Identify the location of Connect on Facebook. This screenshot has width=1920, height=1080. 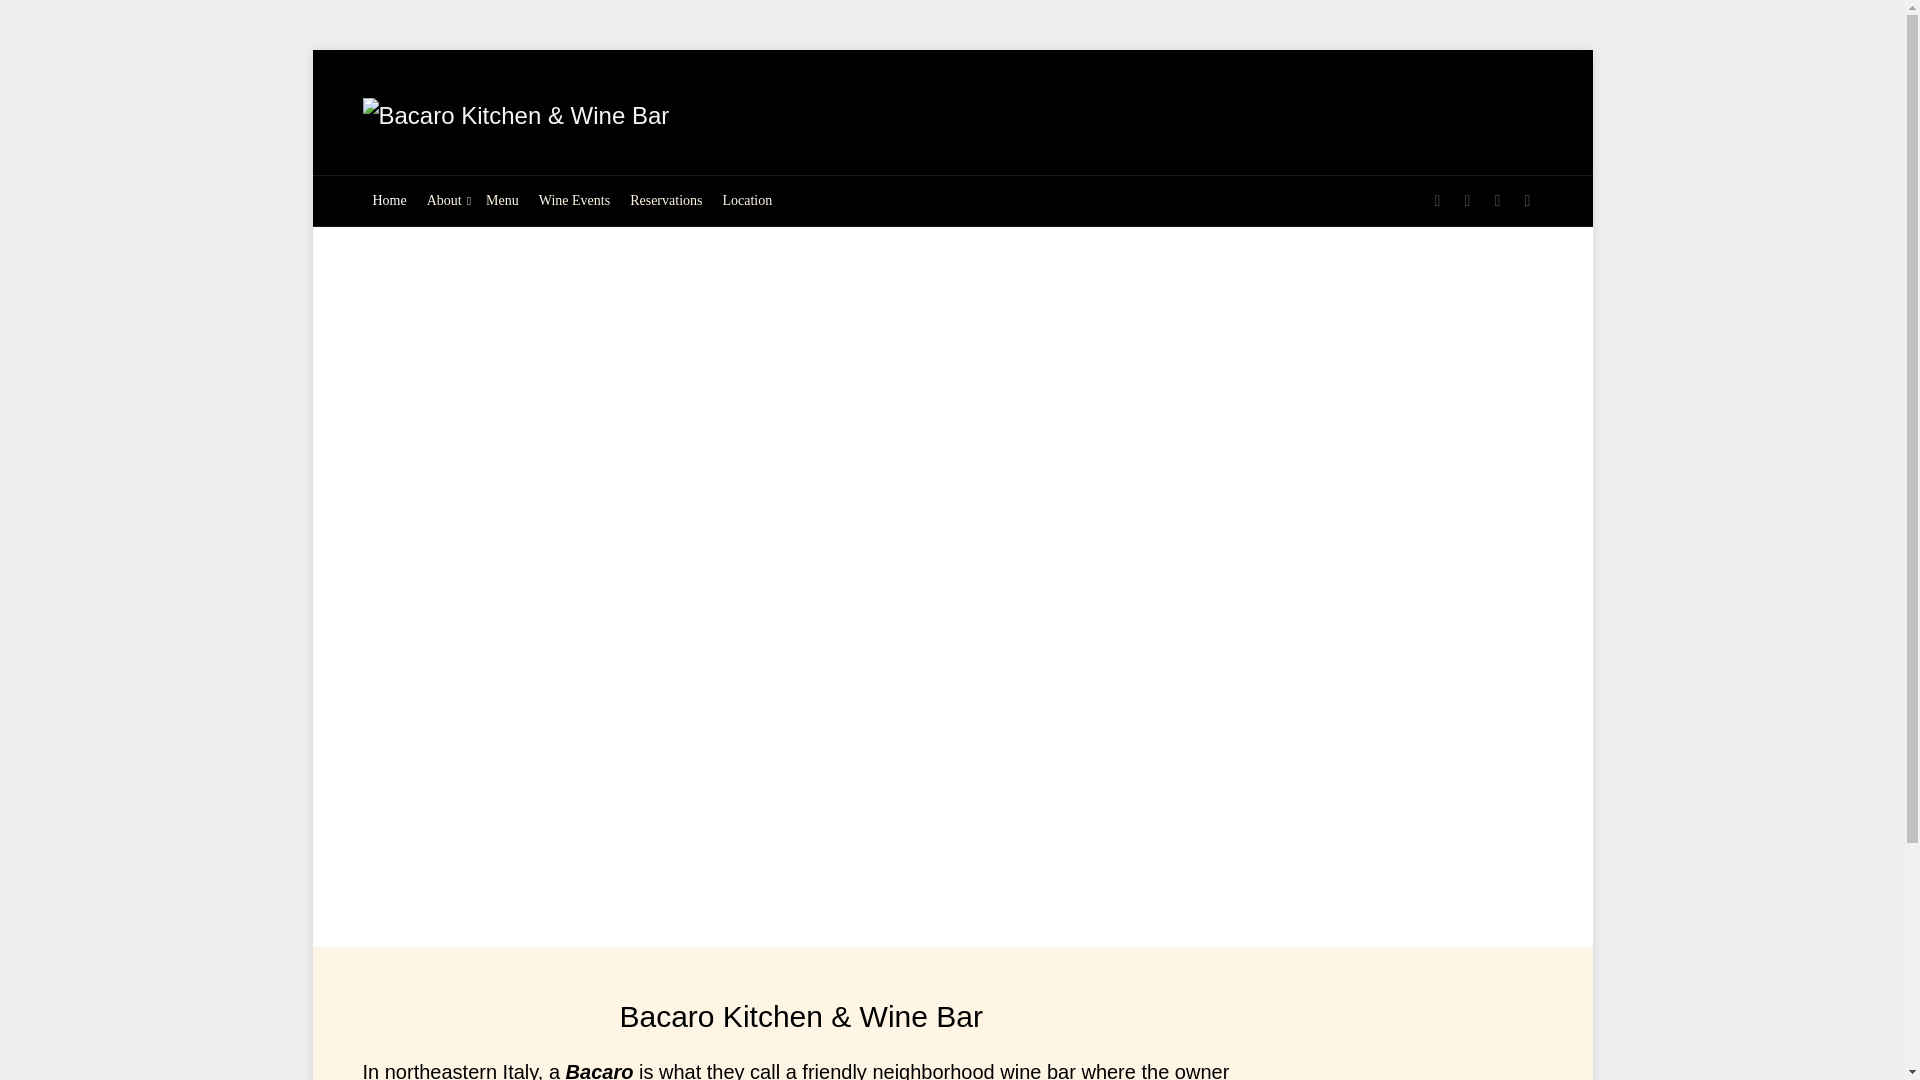
(1497, 200).